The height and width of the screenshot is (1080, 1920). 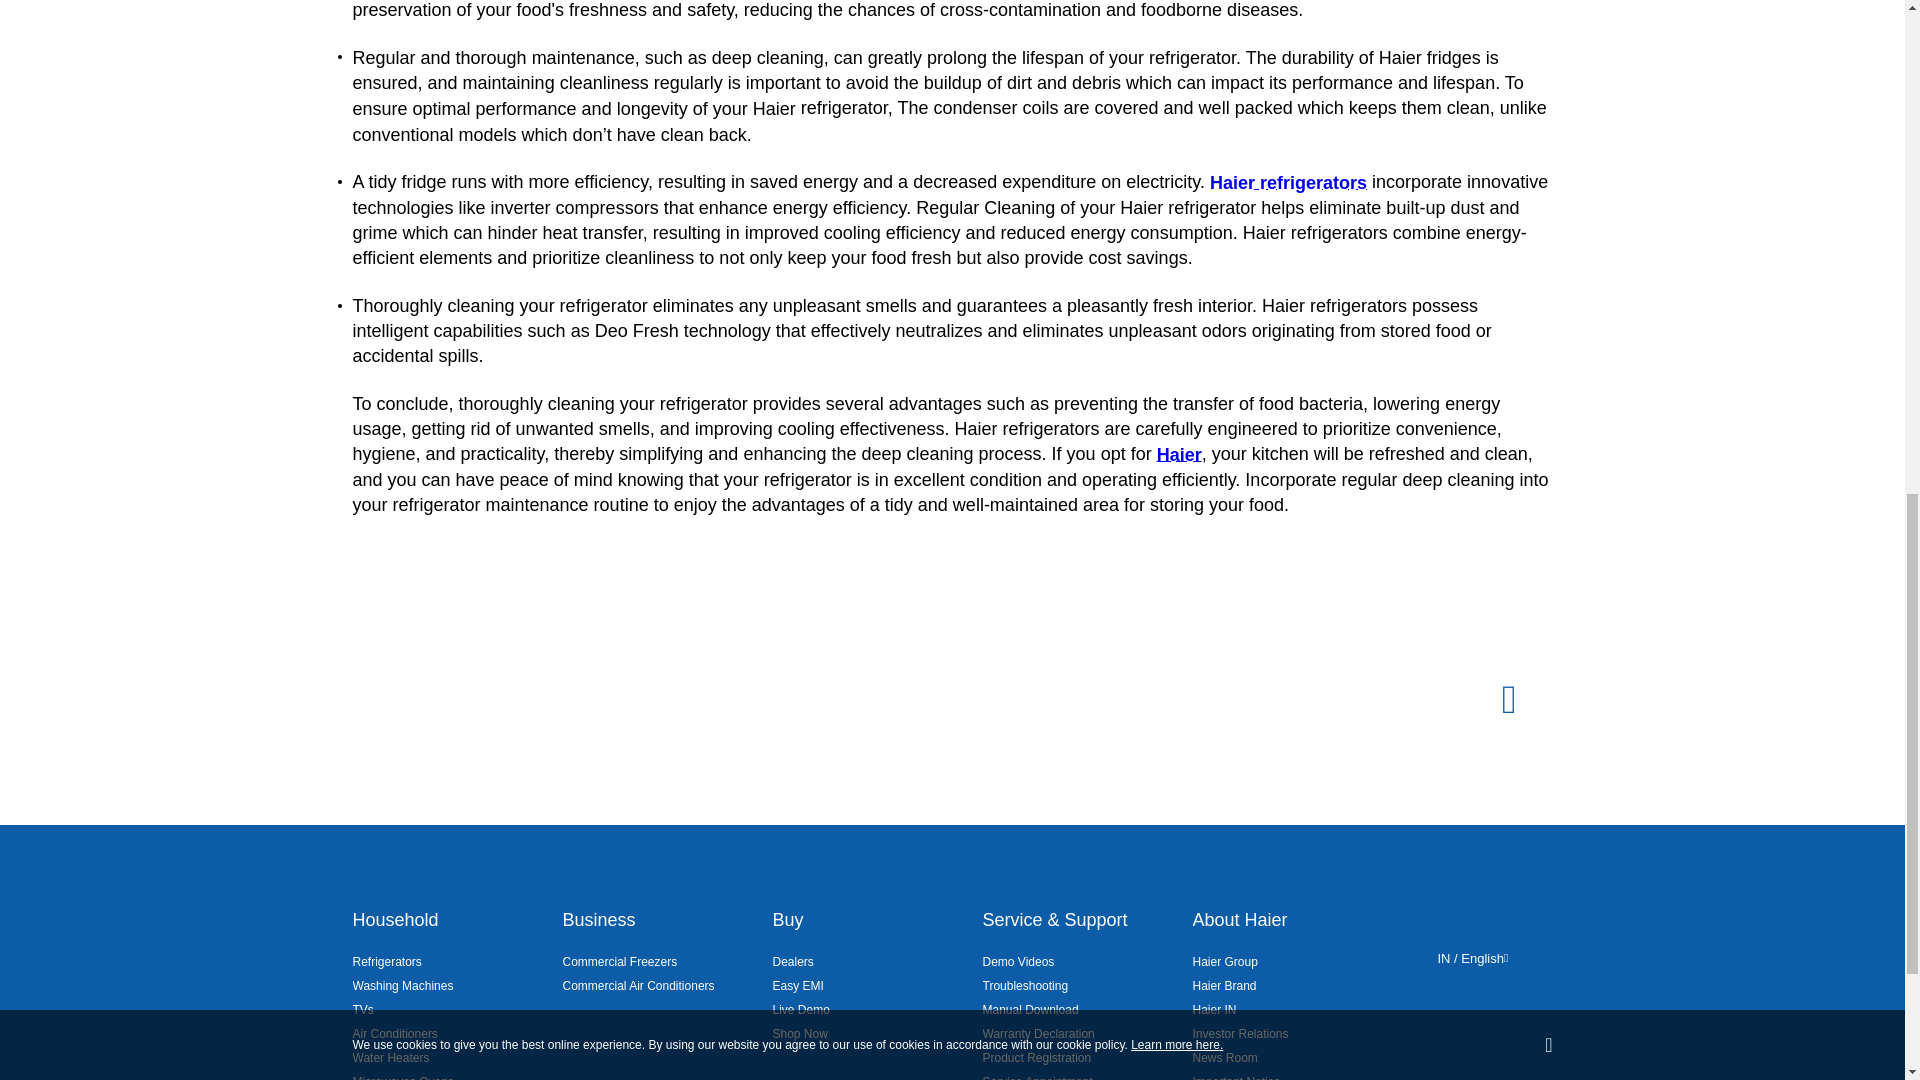 What do you see at coordinates (1179, 454) in the screenshot?
I see `Haier` at bounding box center [1179, 454].